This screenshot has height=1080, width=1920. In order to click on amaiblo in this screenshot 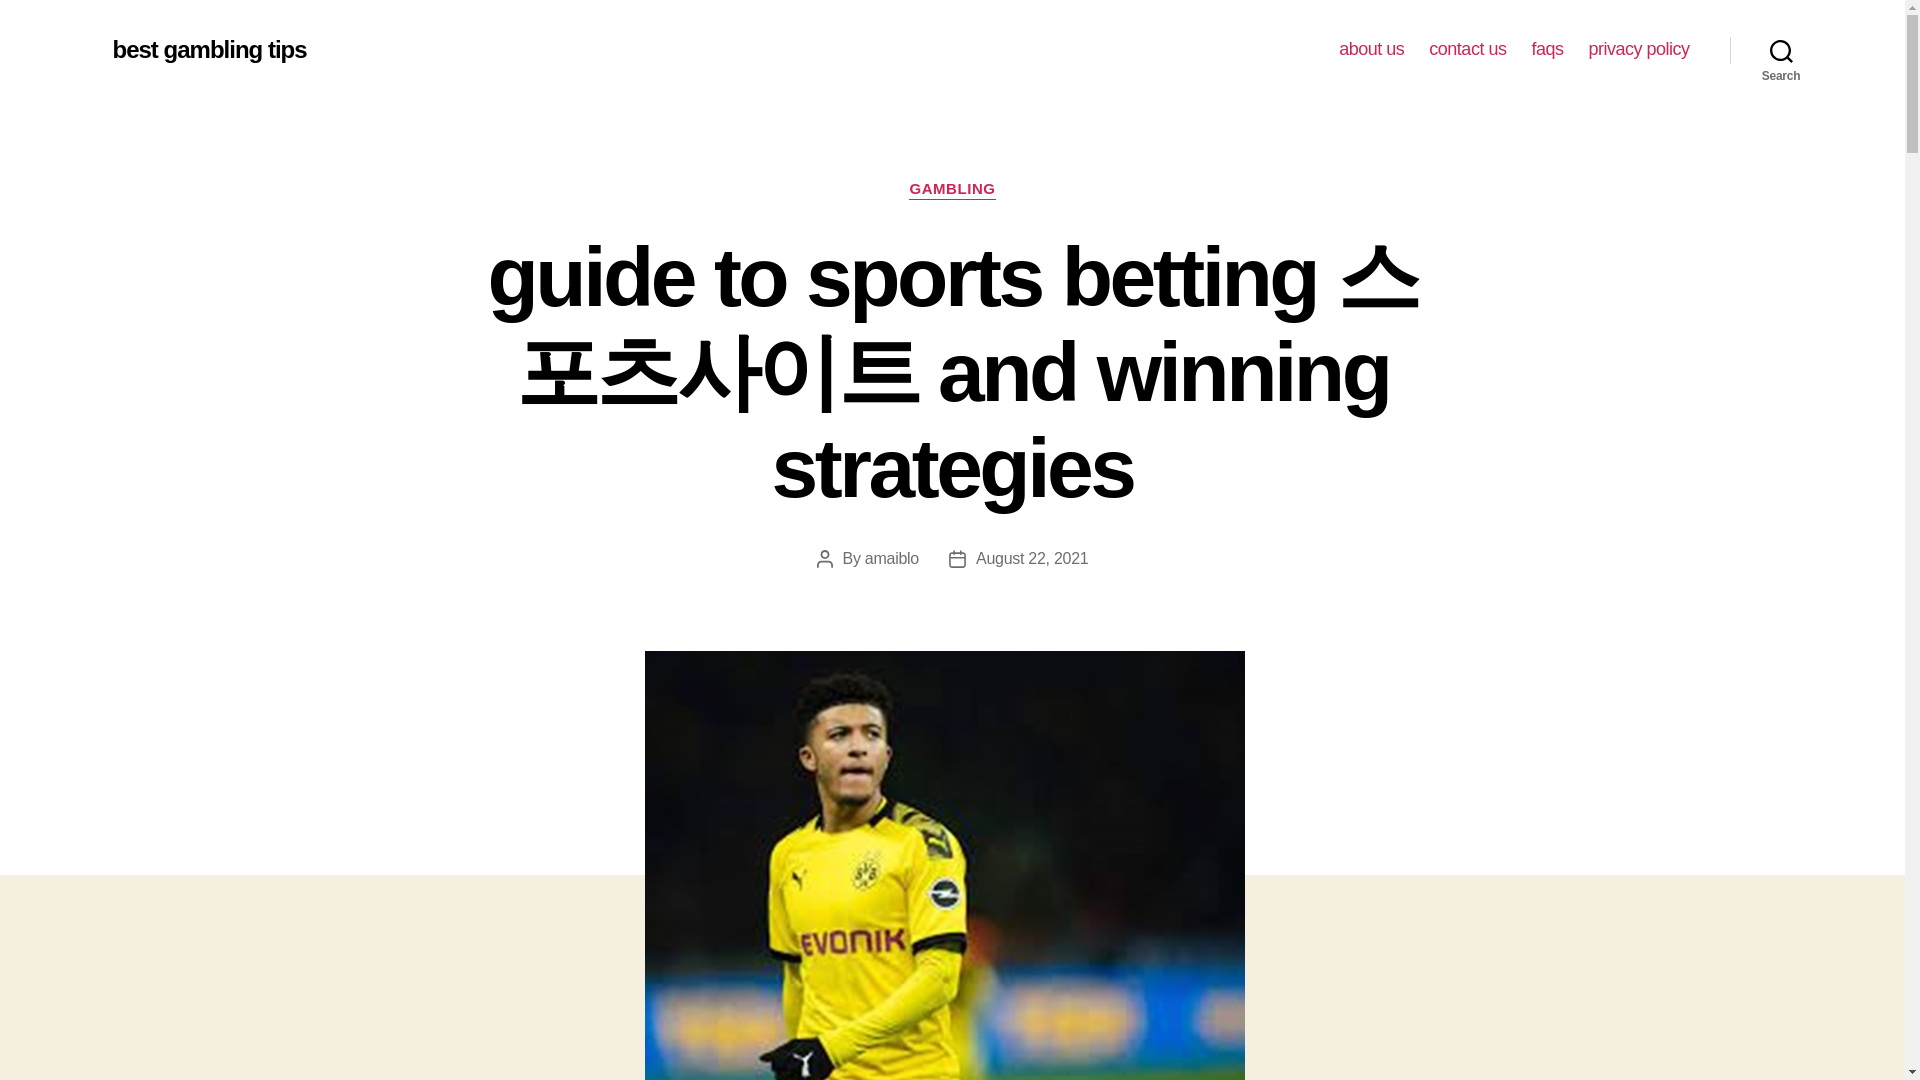, I will do `click(892, 558)`.